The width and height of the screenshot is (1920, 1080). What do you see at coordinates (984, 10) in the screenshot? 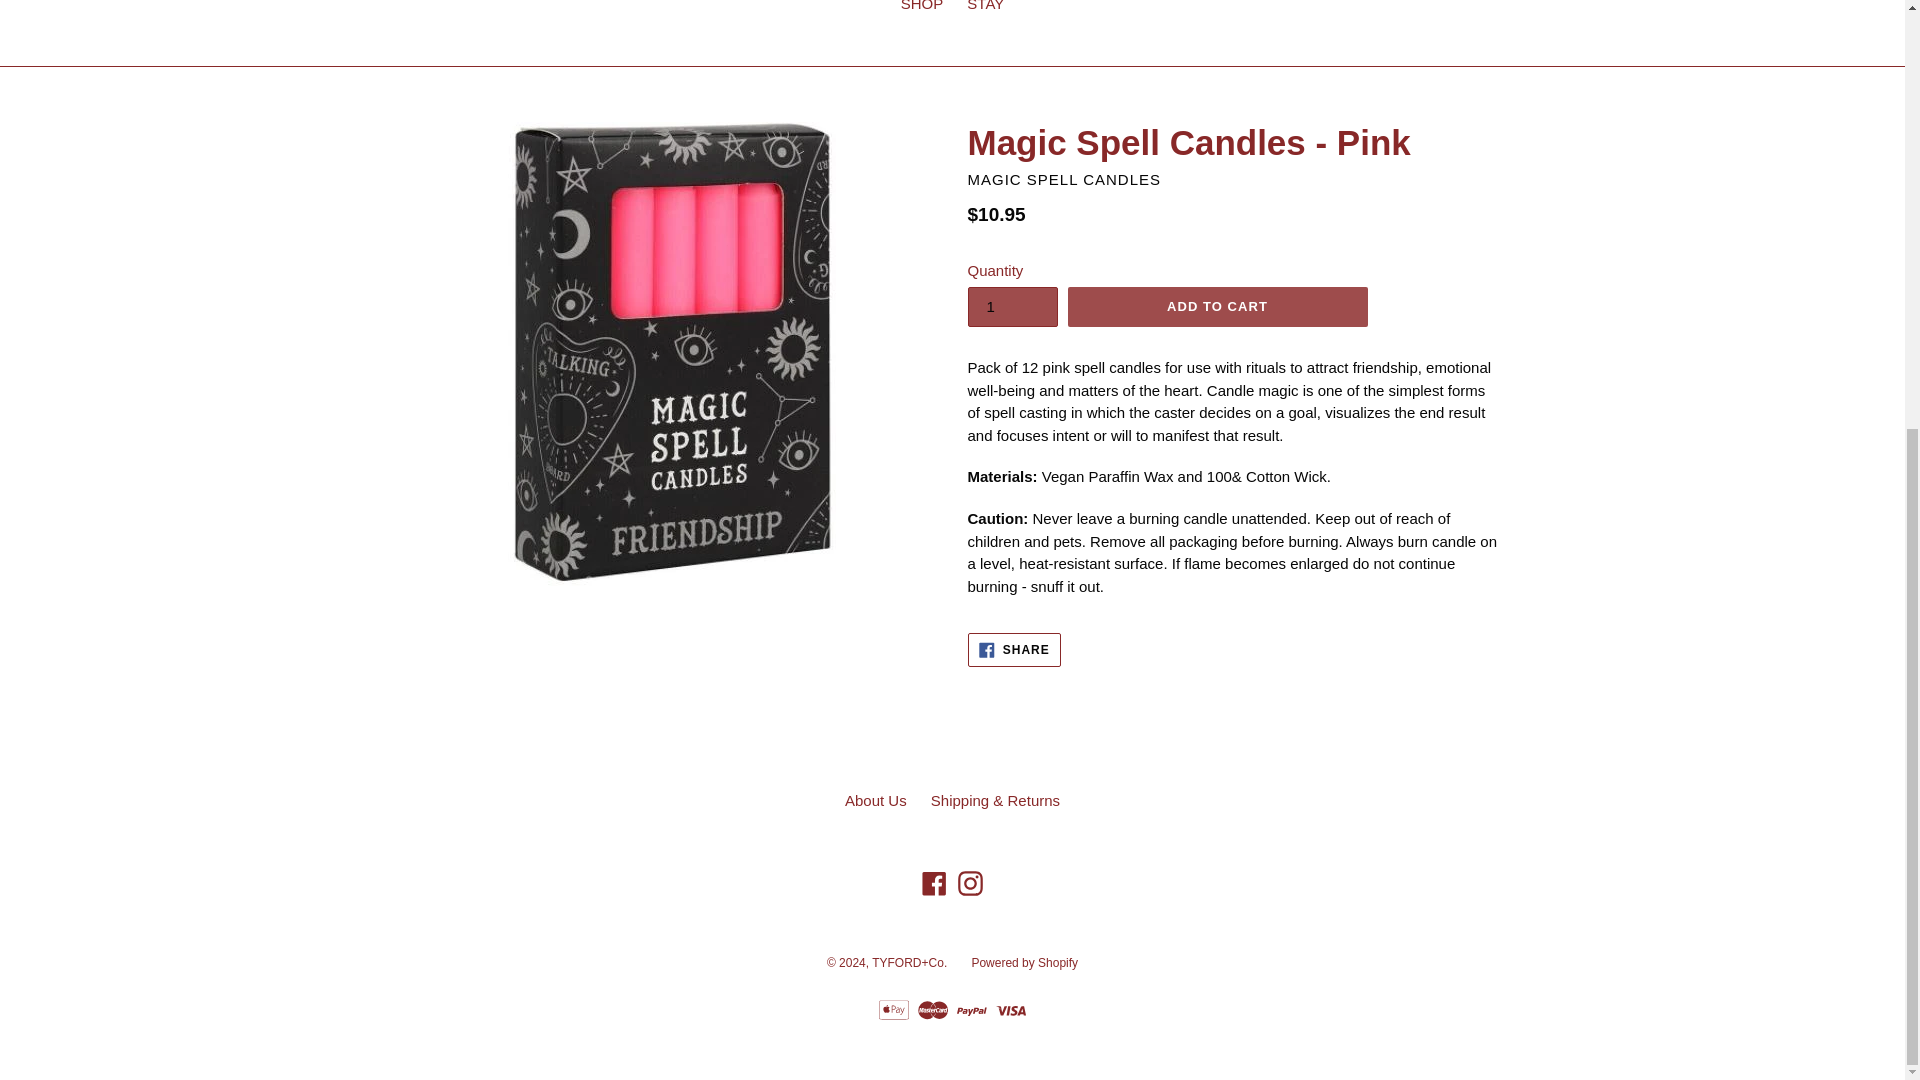
I see `STAY` at bounding box center [984, 10].